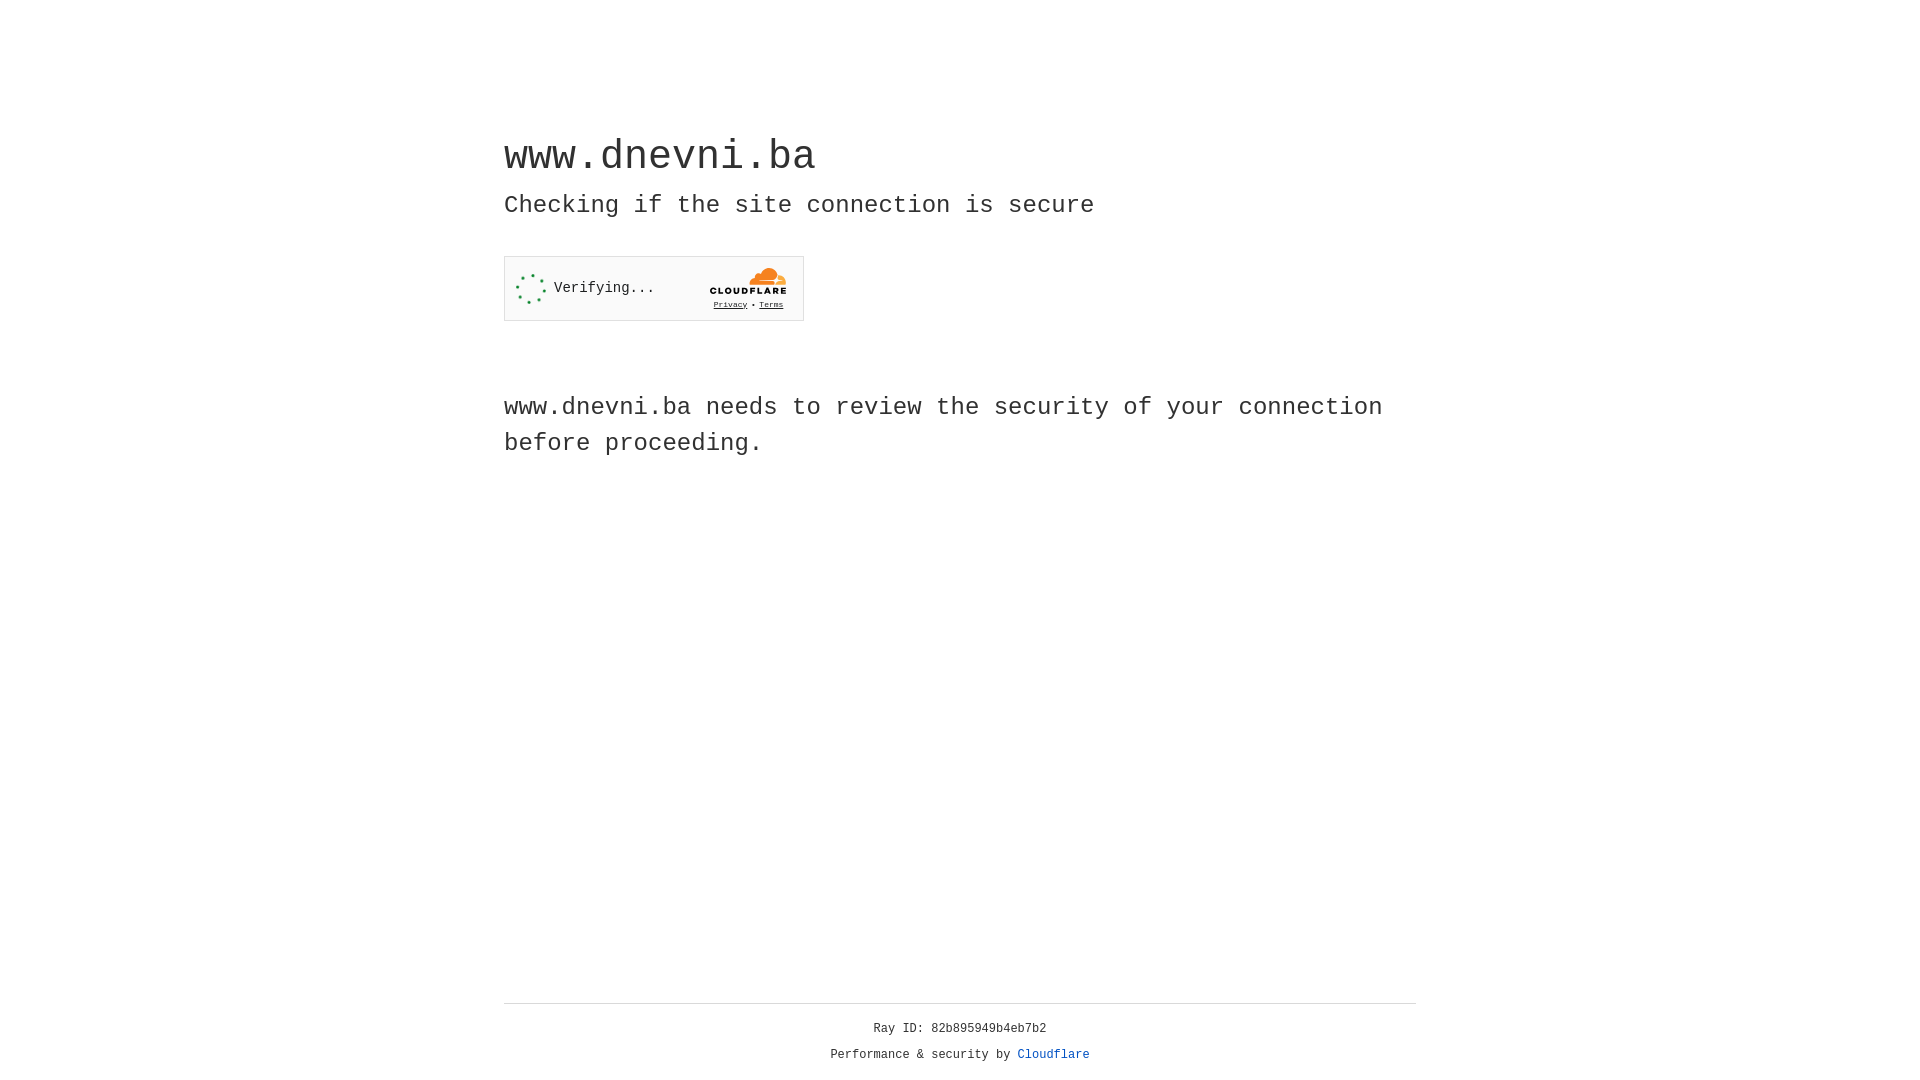  Describe the element at coordinates (654, 288) in the screenshot. I see `Widget containing a Cloudflare security challenge` at that location.